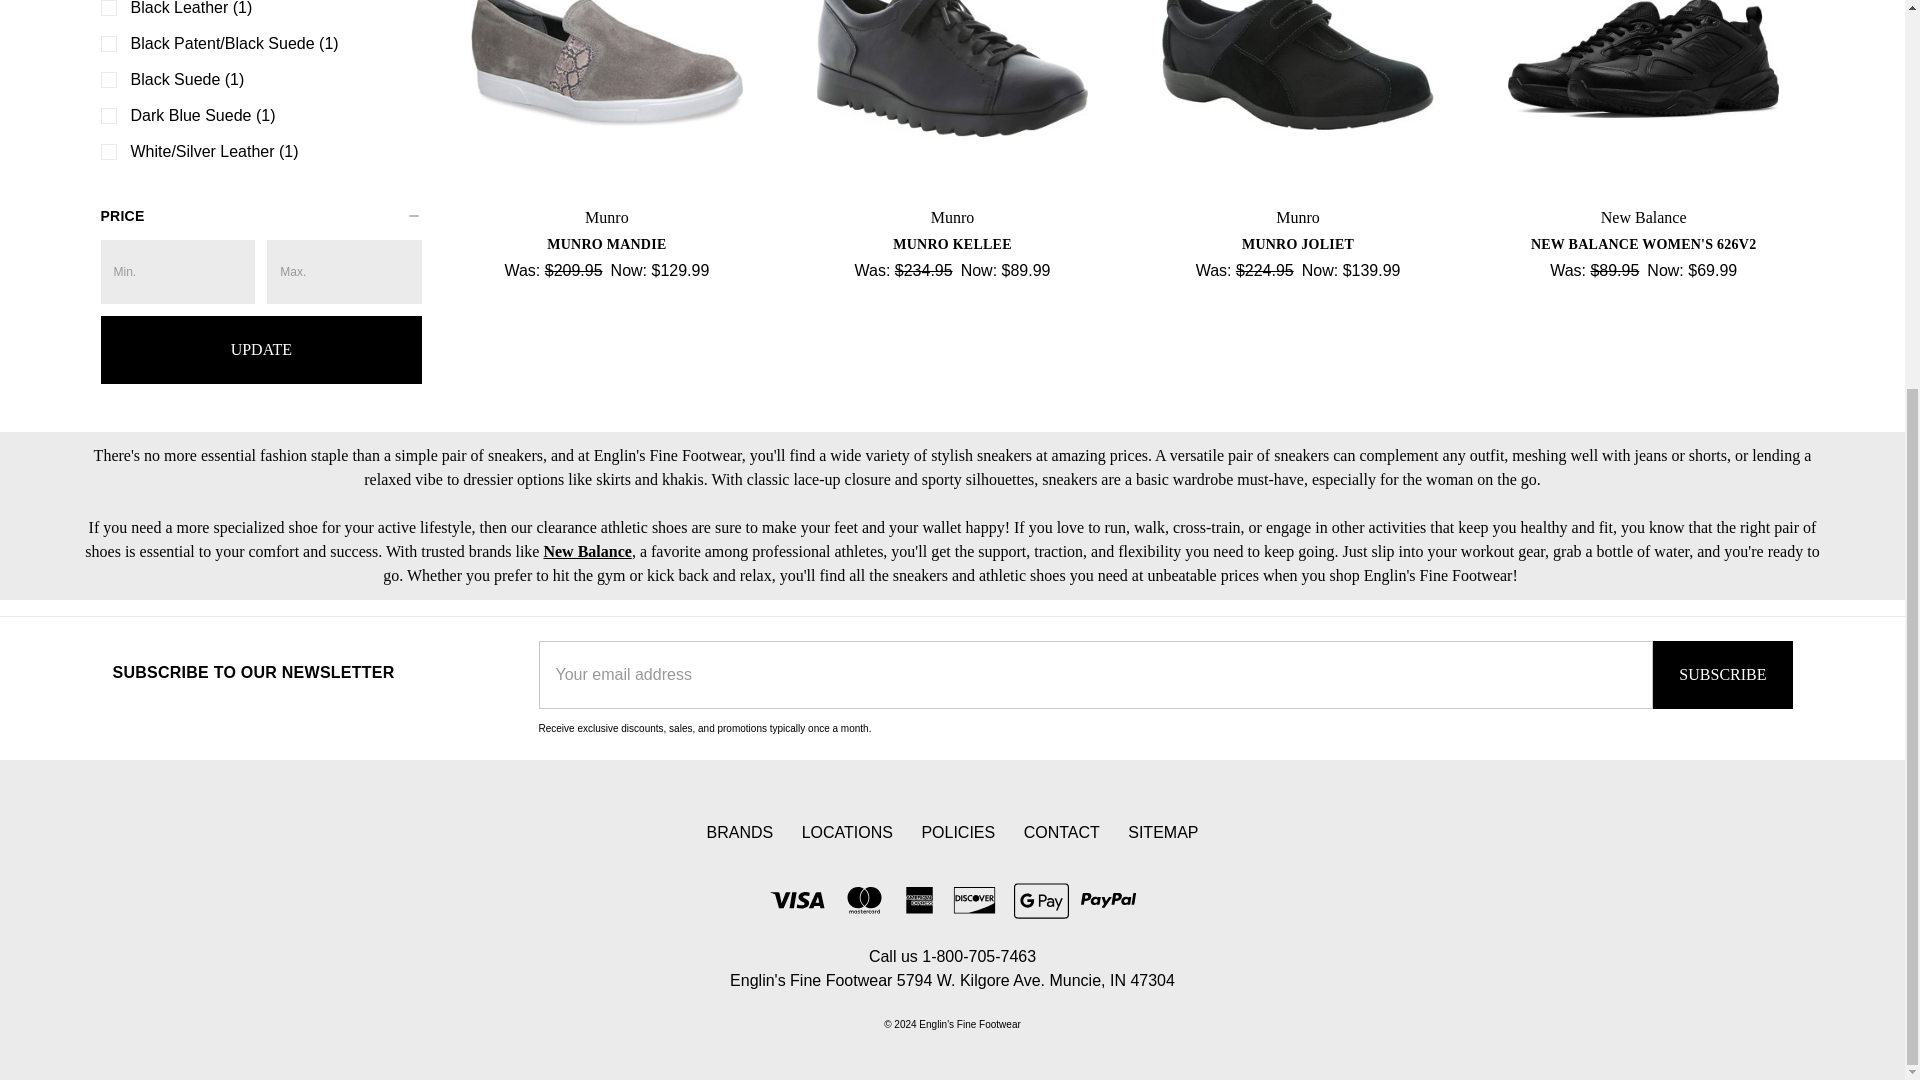 This screenshot has width=1920, height=1080. What do you see at coordinates (1722, 674) in the screenshot?
I see `Subscribe` at bounding box center [1722, 674].